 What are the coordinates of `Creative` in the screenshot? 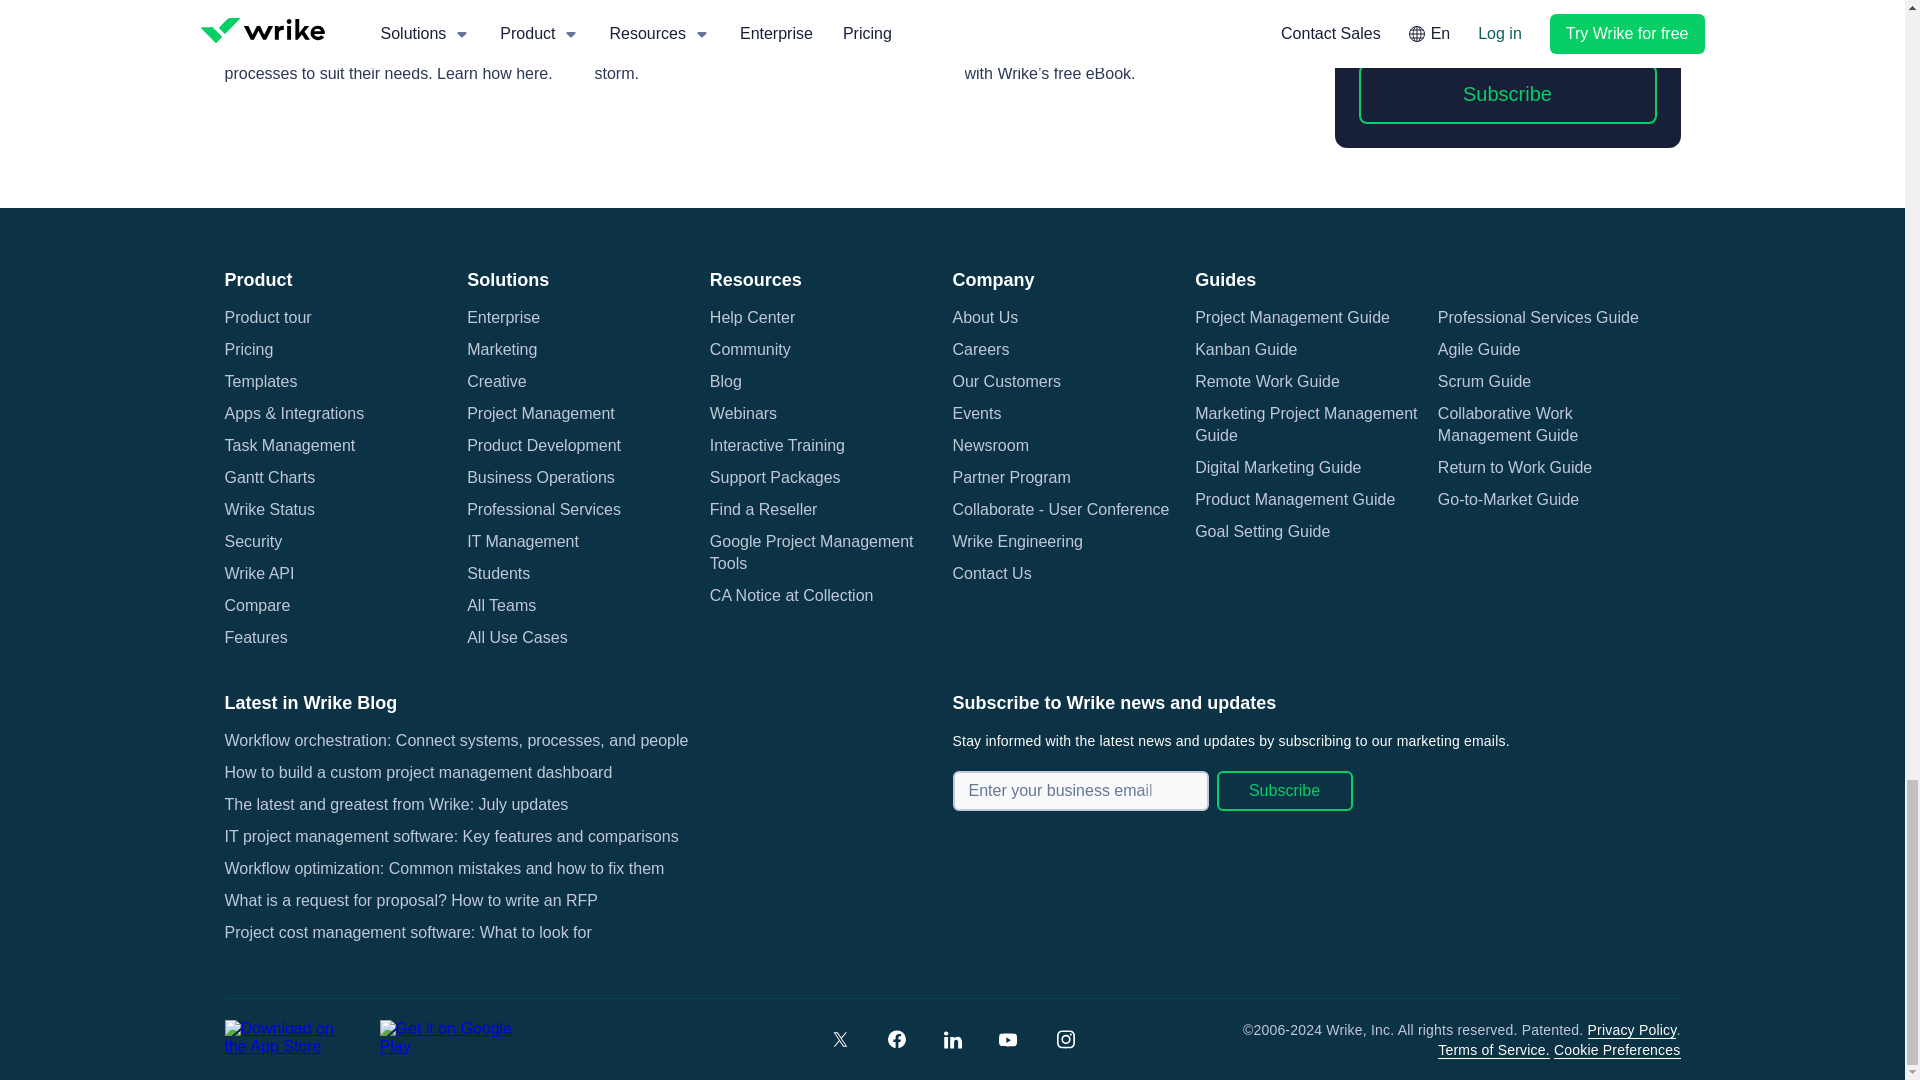 It's located at (496, 382).